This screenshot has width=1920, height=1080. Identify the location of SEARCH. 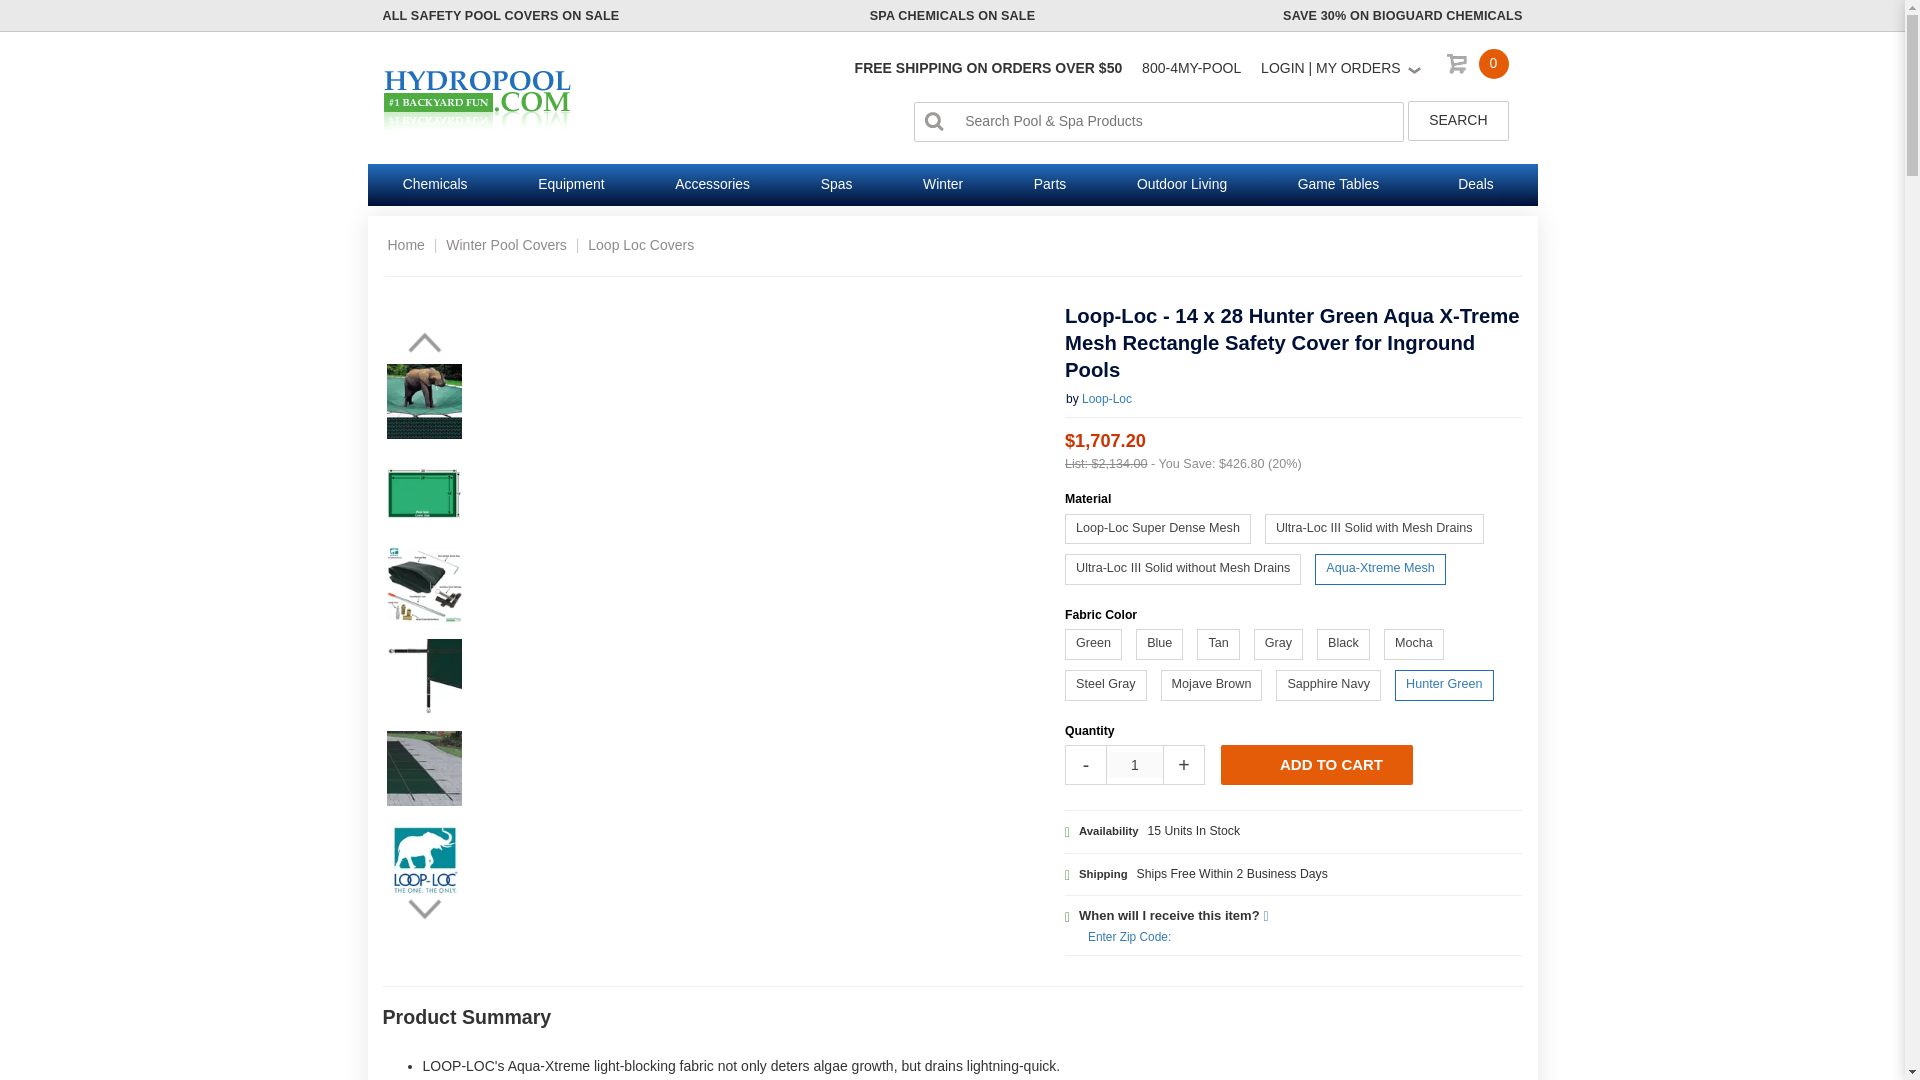
(1457, 121).